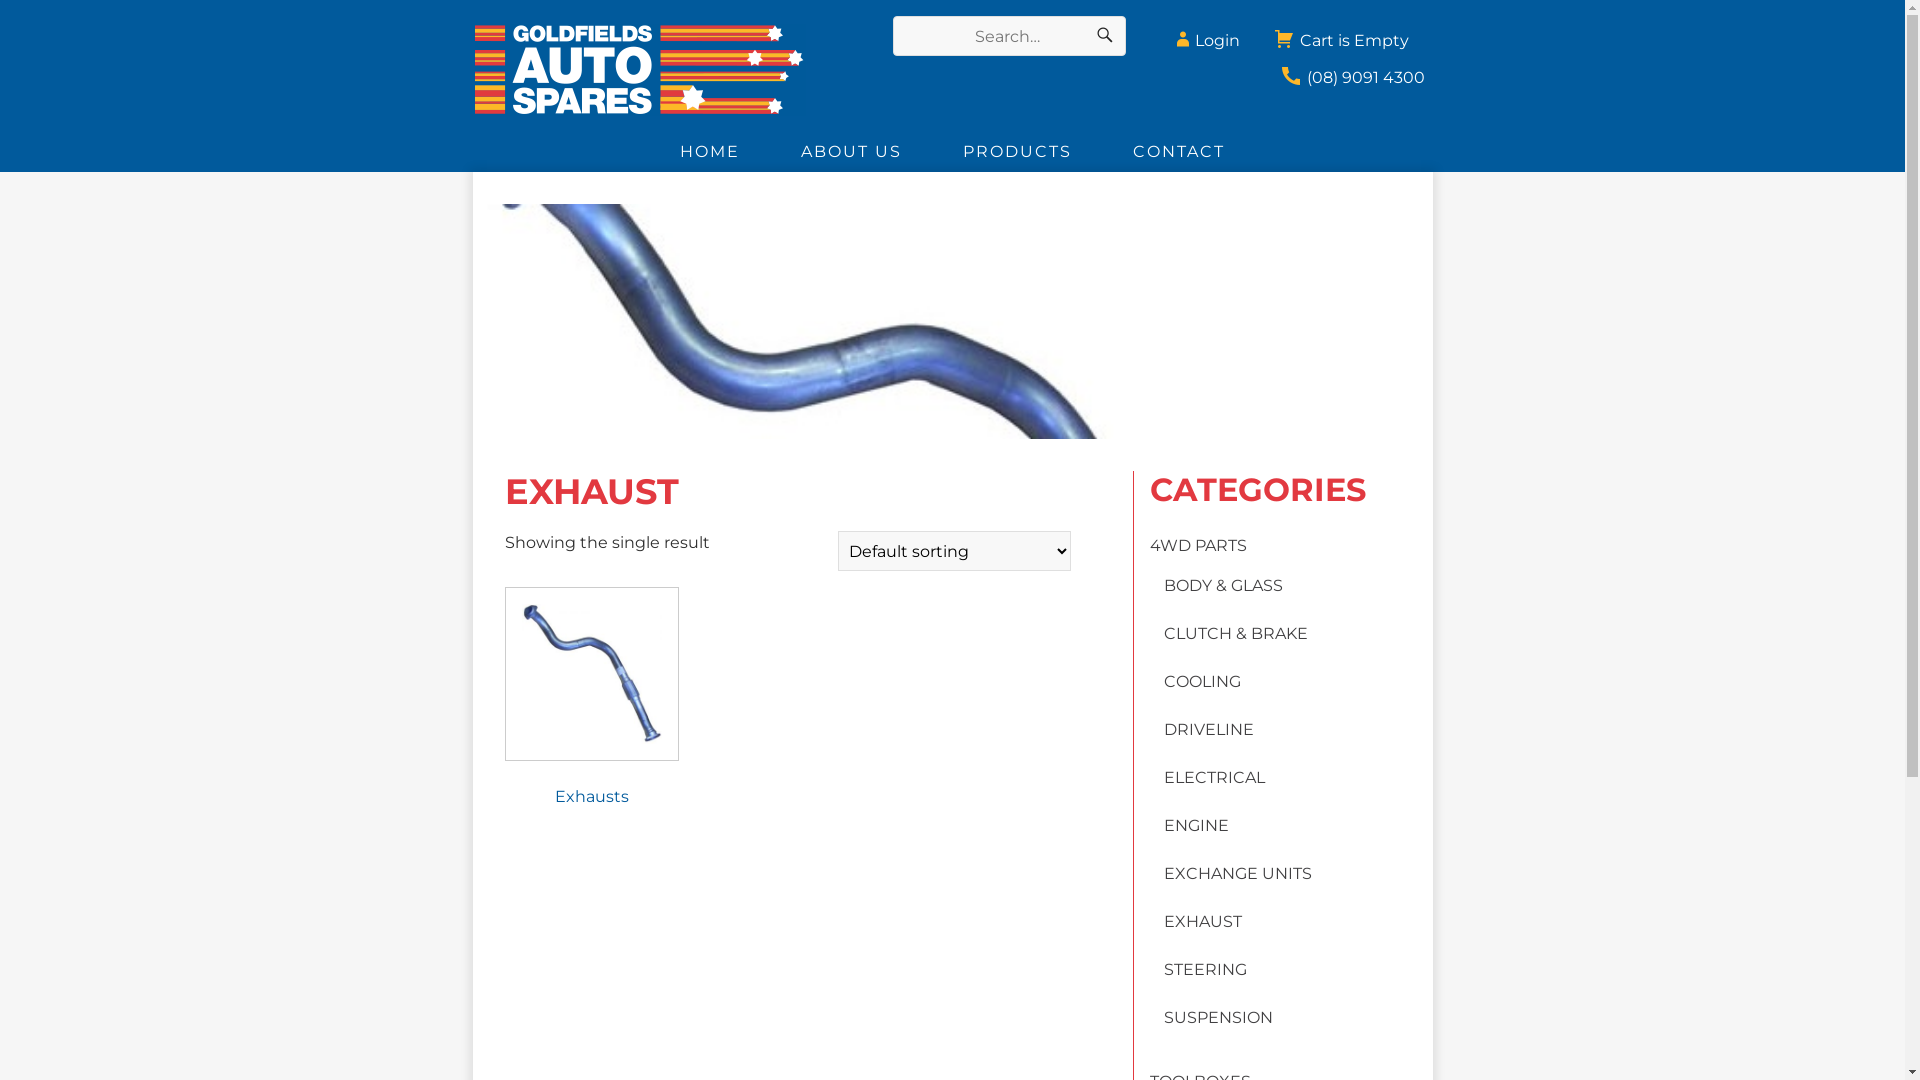 This screenshot has width=1920, height=1080. Describe the element at coordinates (710, 152) in the screenshot. I see `HOME` at that location.